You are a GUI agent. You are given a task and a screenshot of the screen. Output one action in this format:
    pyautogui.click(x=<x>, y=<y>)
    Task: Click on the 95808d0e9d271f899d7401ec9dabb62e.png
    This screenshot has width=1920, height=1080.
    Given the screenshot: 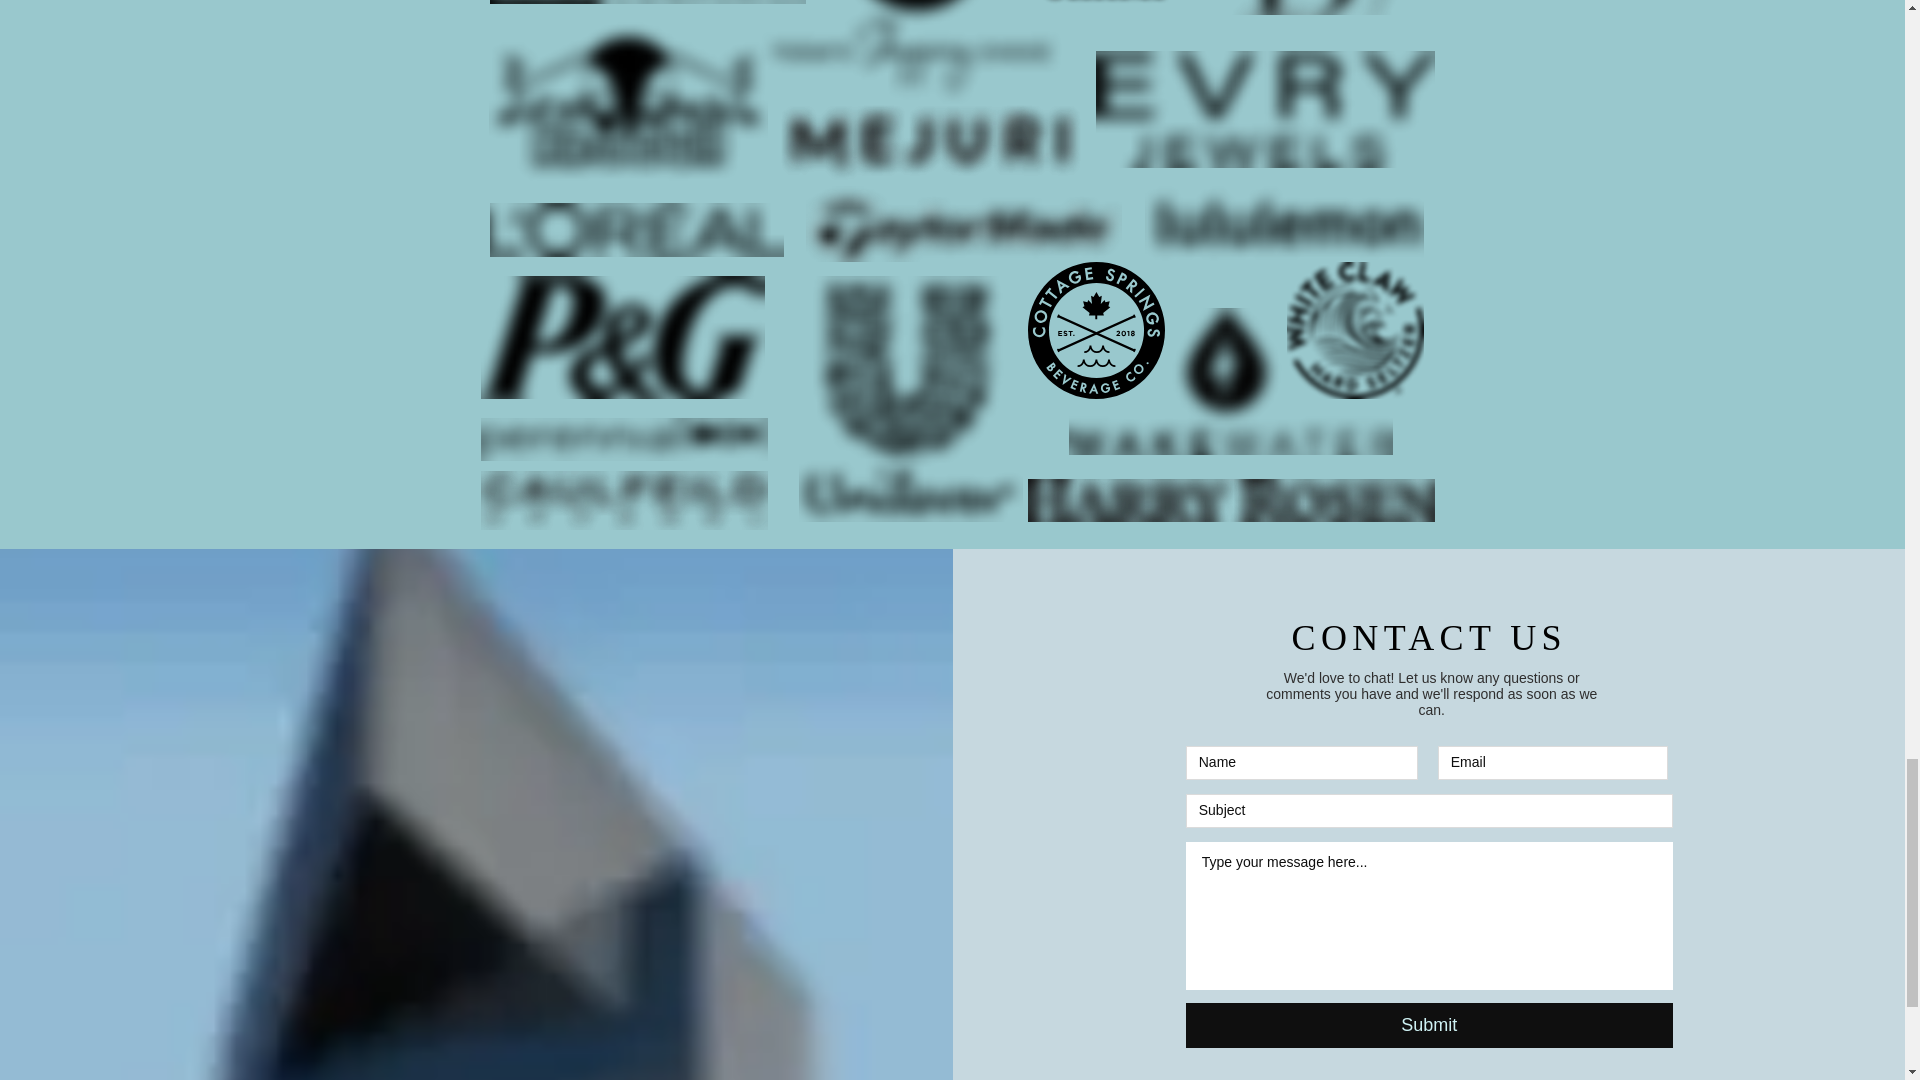 What is the action you would take?
    pyautogui.click(x=626, y=120)
    